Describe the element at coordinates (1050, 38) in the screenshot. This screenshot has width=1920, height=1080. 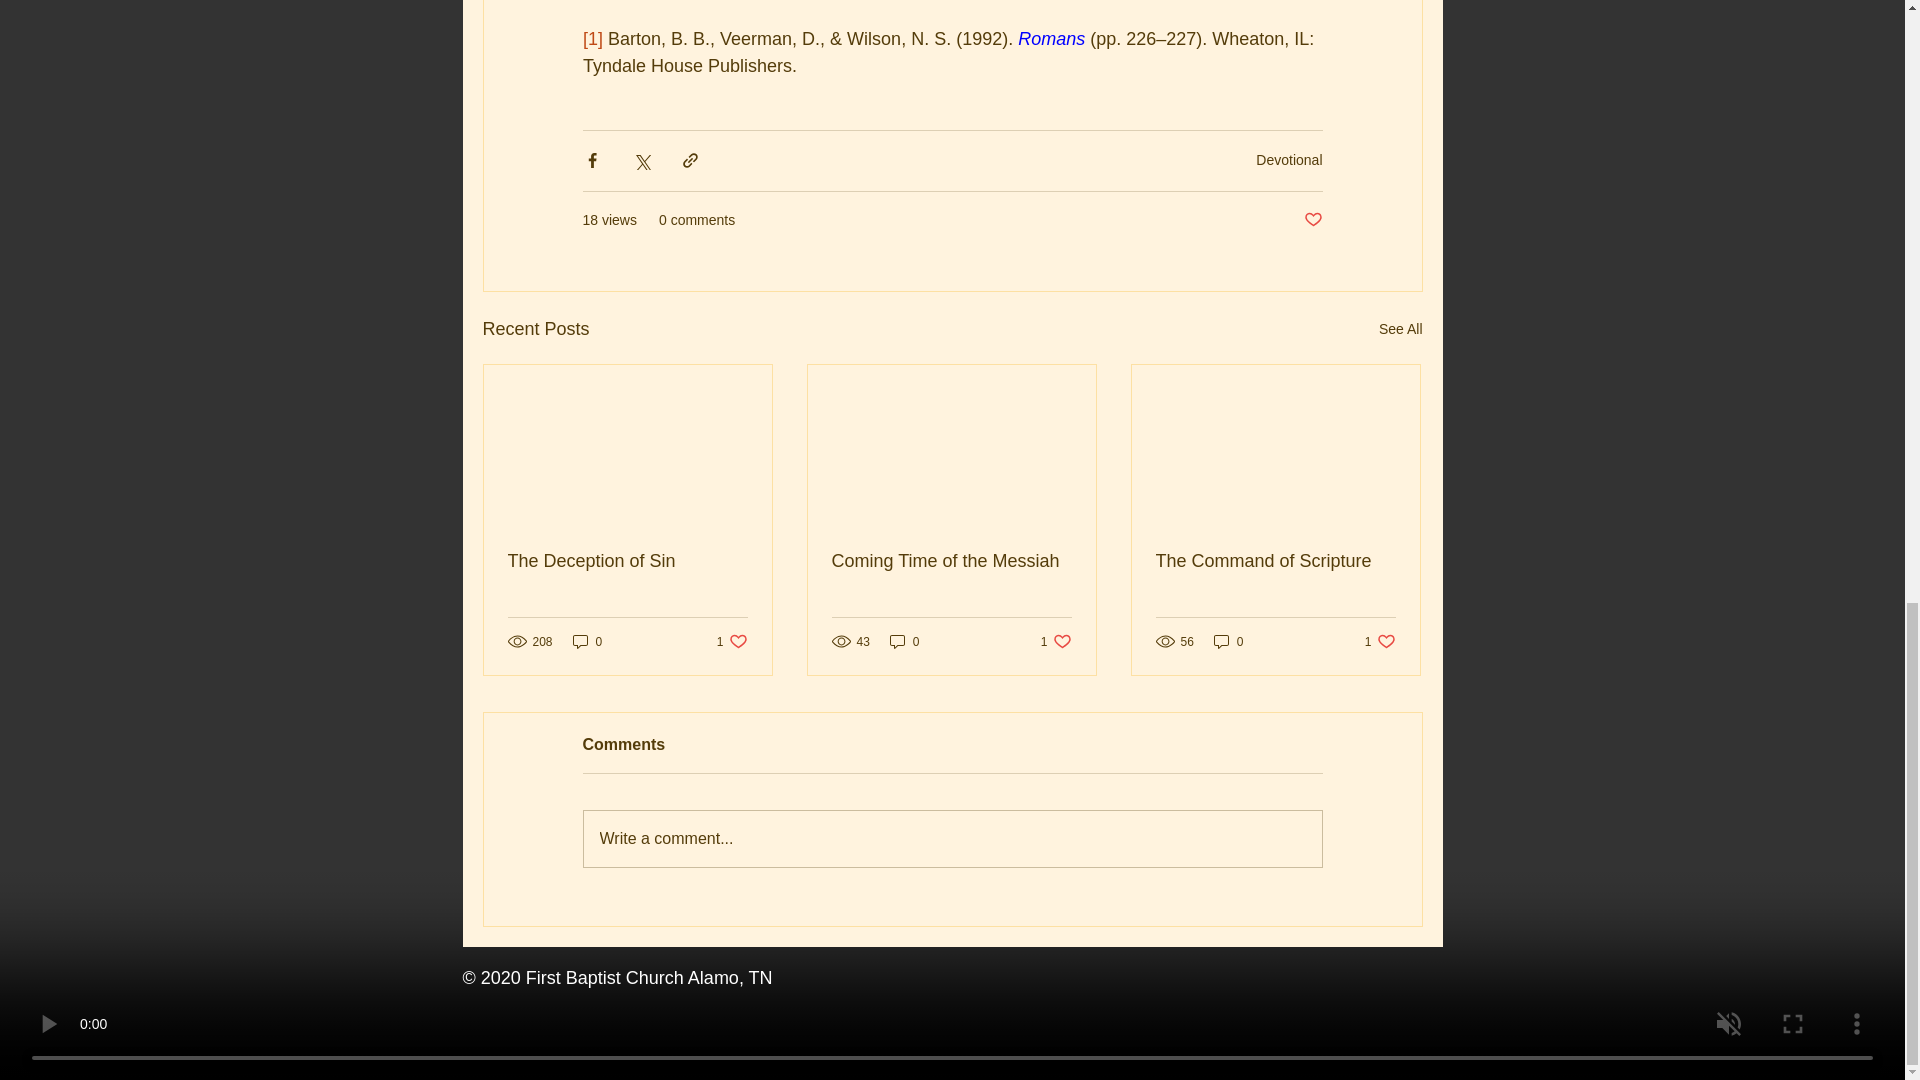
I see `Romans` at that location.